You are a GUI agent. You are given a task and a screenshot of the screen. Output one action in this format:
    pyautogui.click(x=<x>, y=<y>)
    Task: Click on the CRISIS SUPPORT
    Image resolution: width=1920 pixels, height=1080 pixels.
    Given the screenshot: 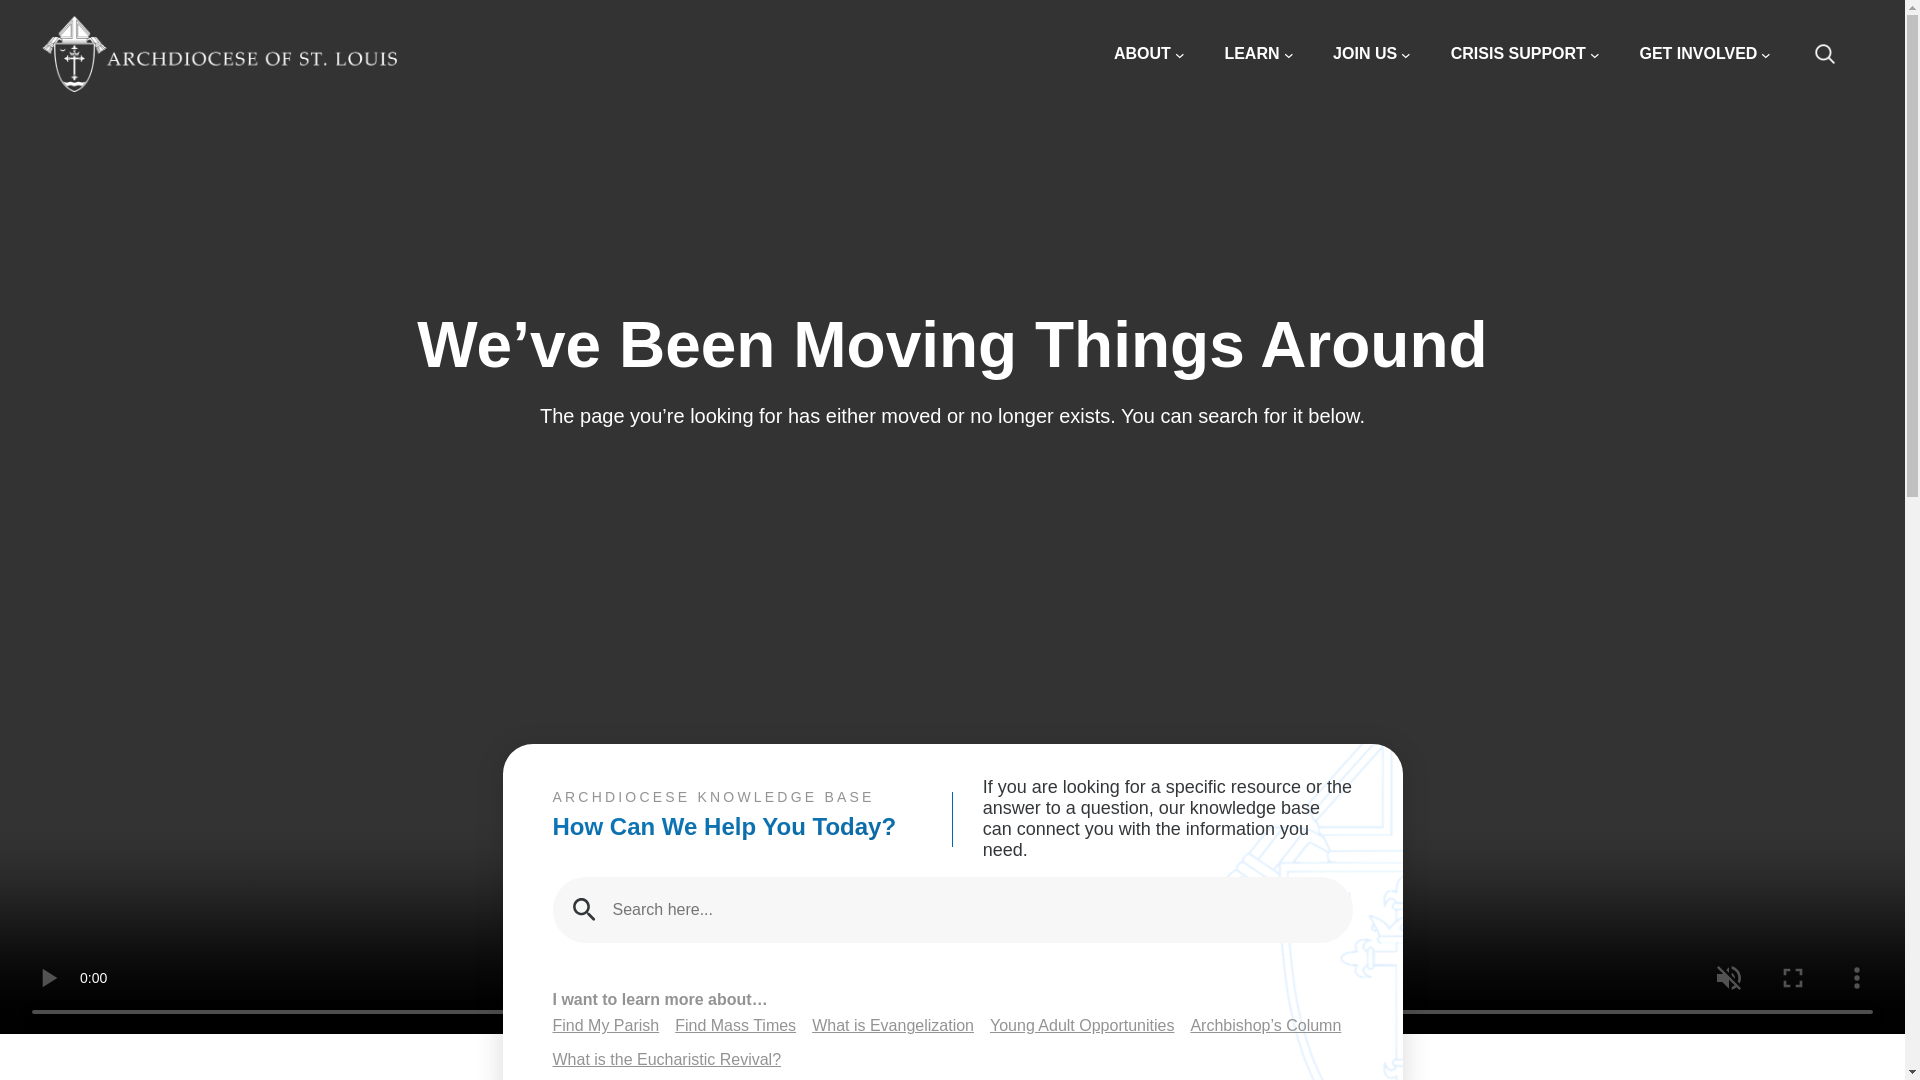 What is the action you would take?
    pyautogui.click(x=1525, y=54)
    